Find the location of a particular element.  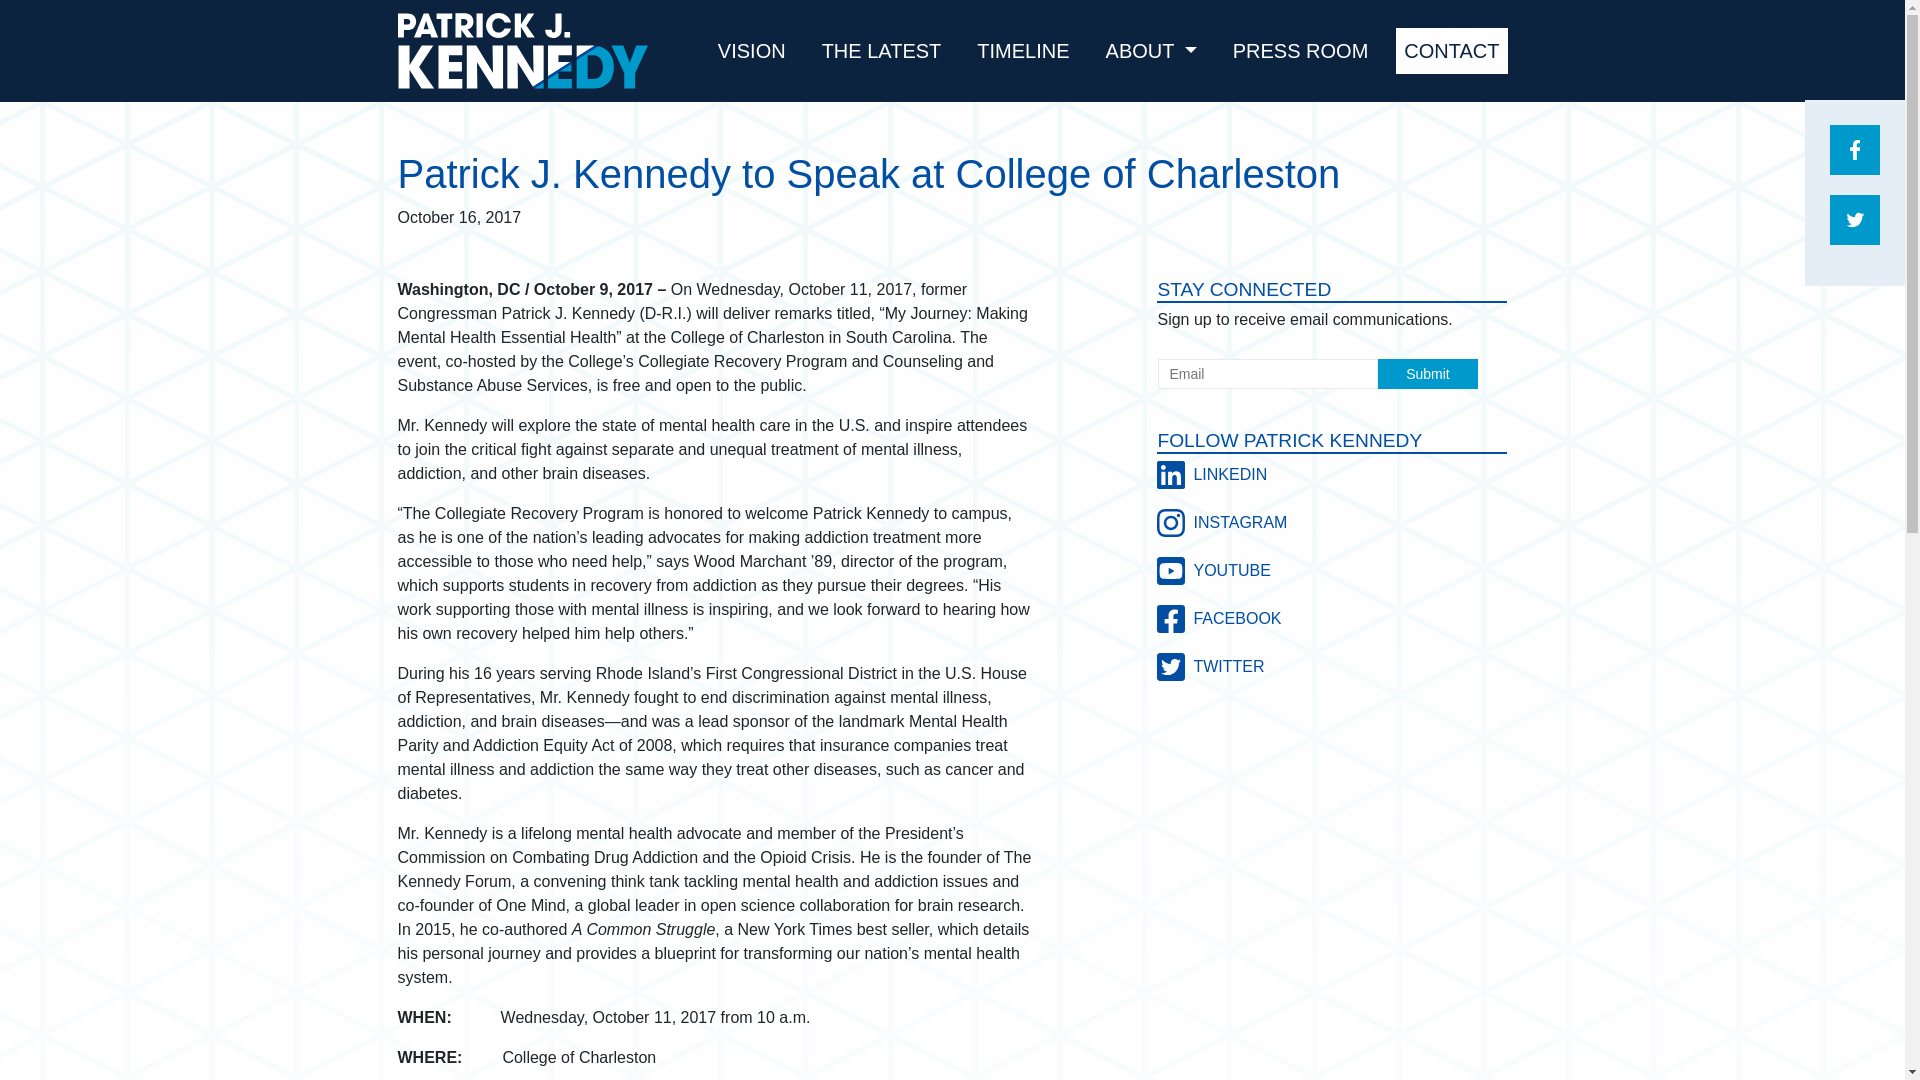

Share on Twitter is located at coordinates (1854, 220).